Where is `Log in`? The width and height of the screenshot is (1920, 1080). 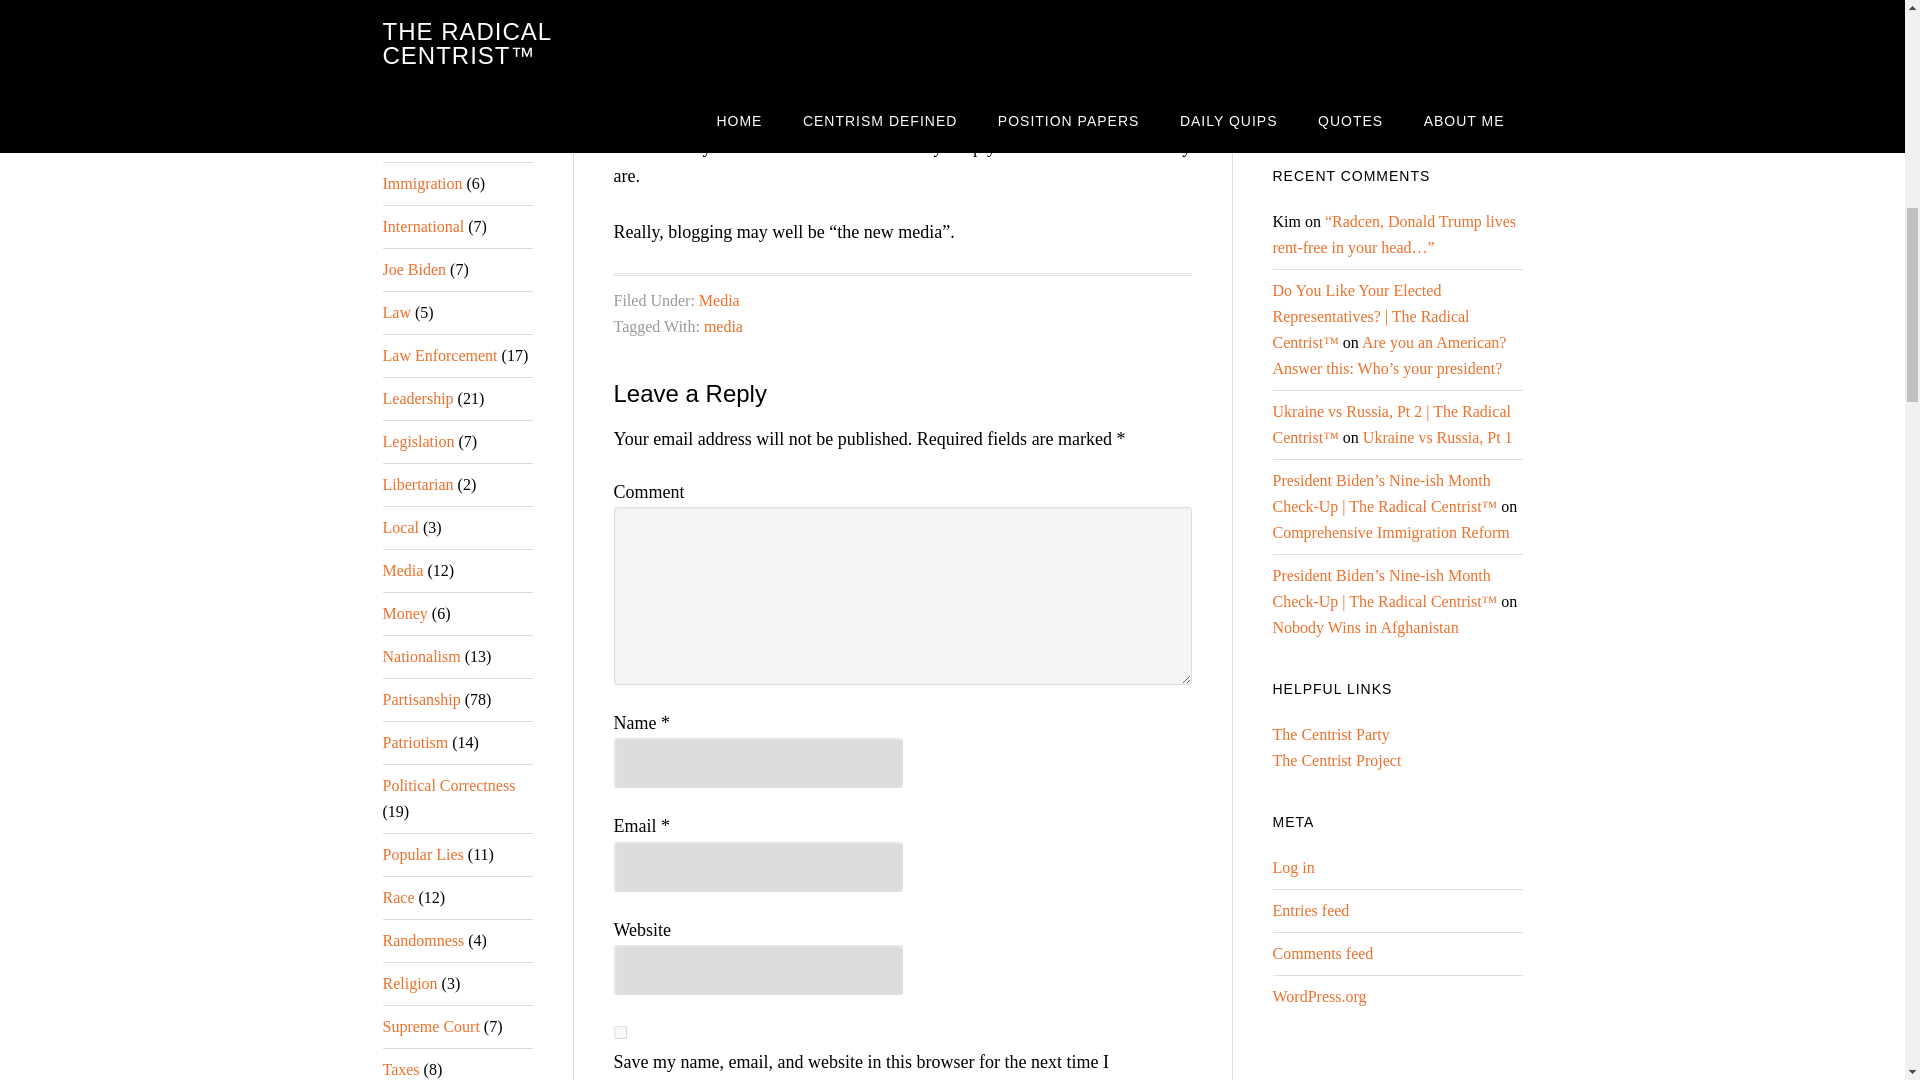 Log in is located at coordinates (1292, 866).